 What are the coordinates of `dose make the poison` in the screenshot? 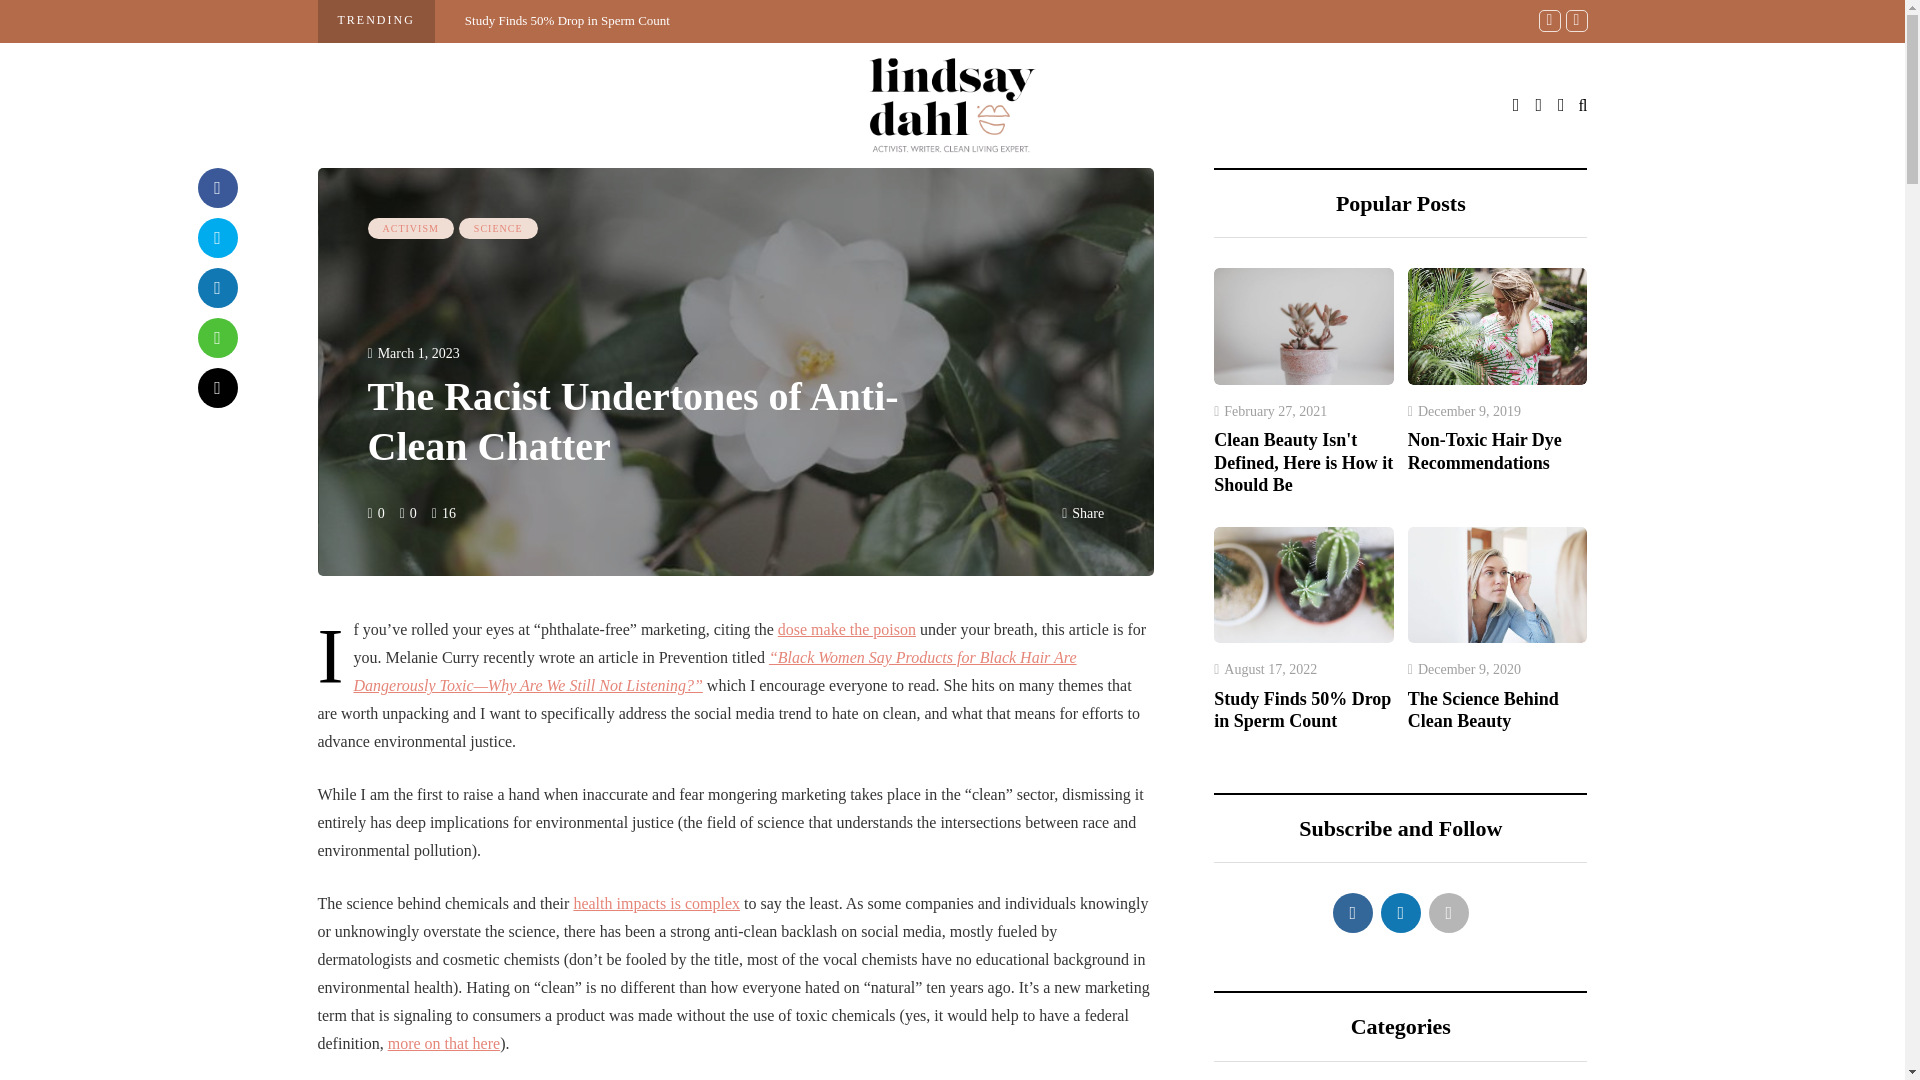 It's located at (846, 630).